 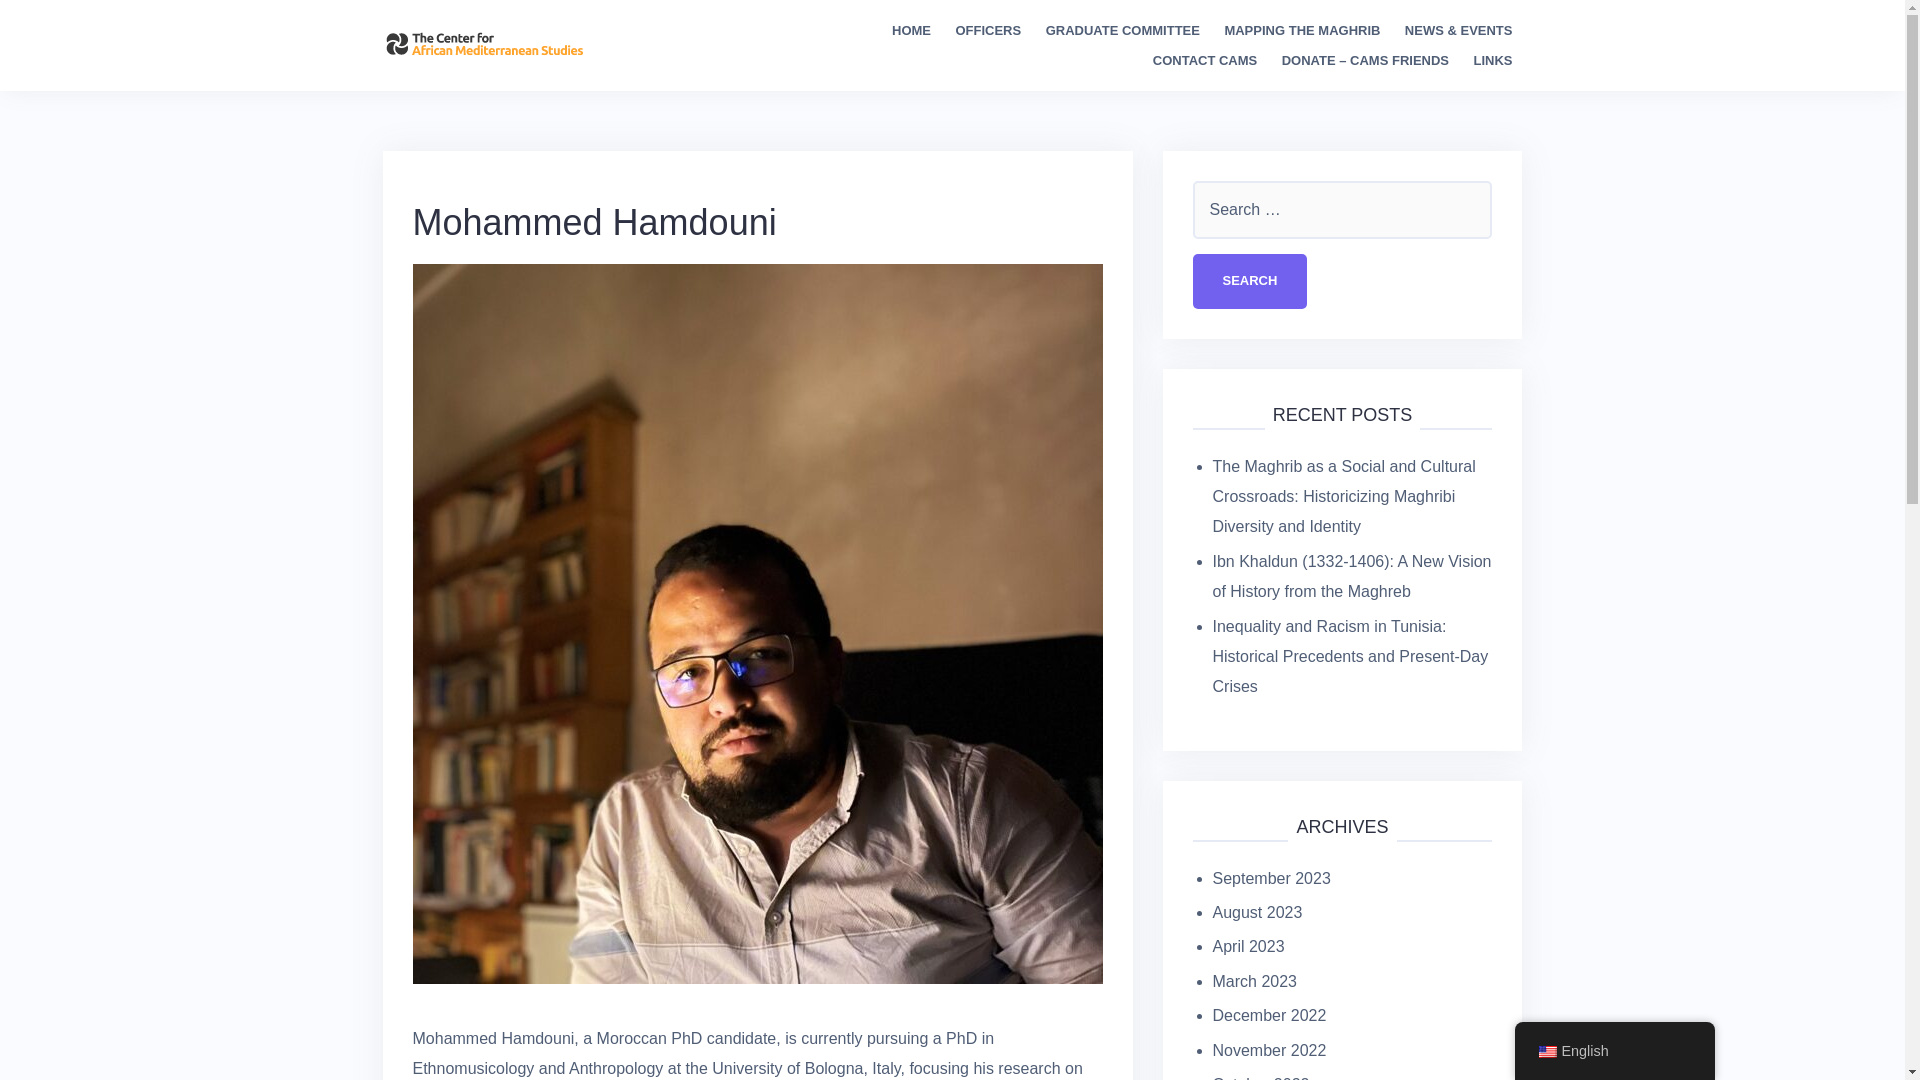 I want to click on November 2022, so click(x=1268, y=1050).